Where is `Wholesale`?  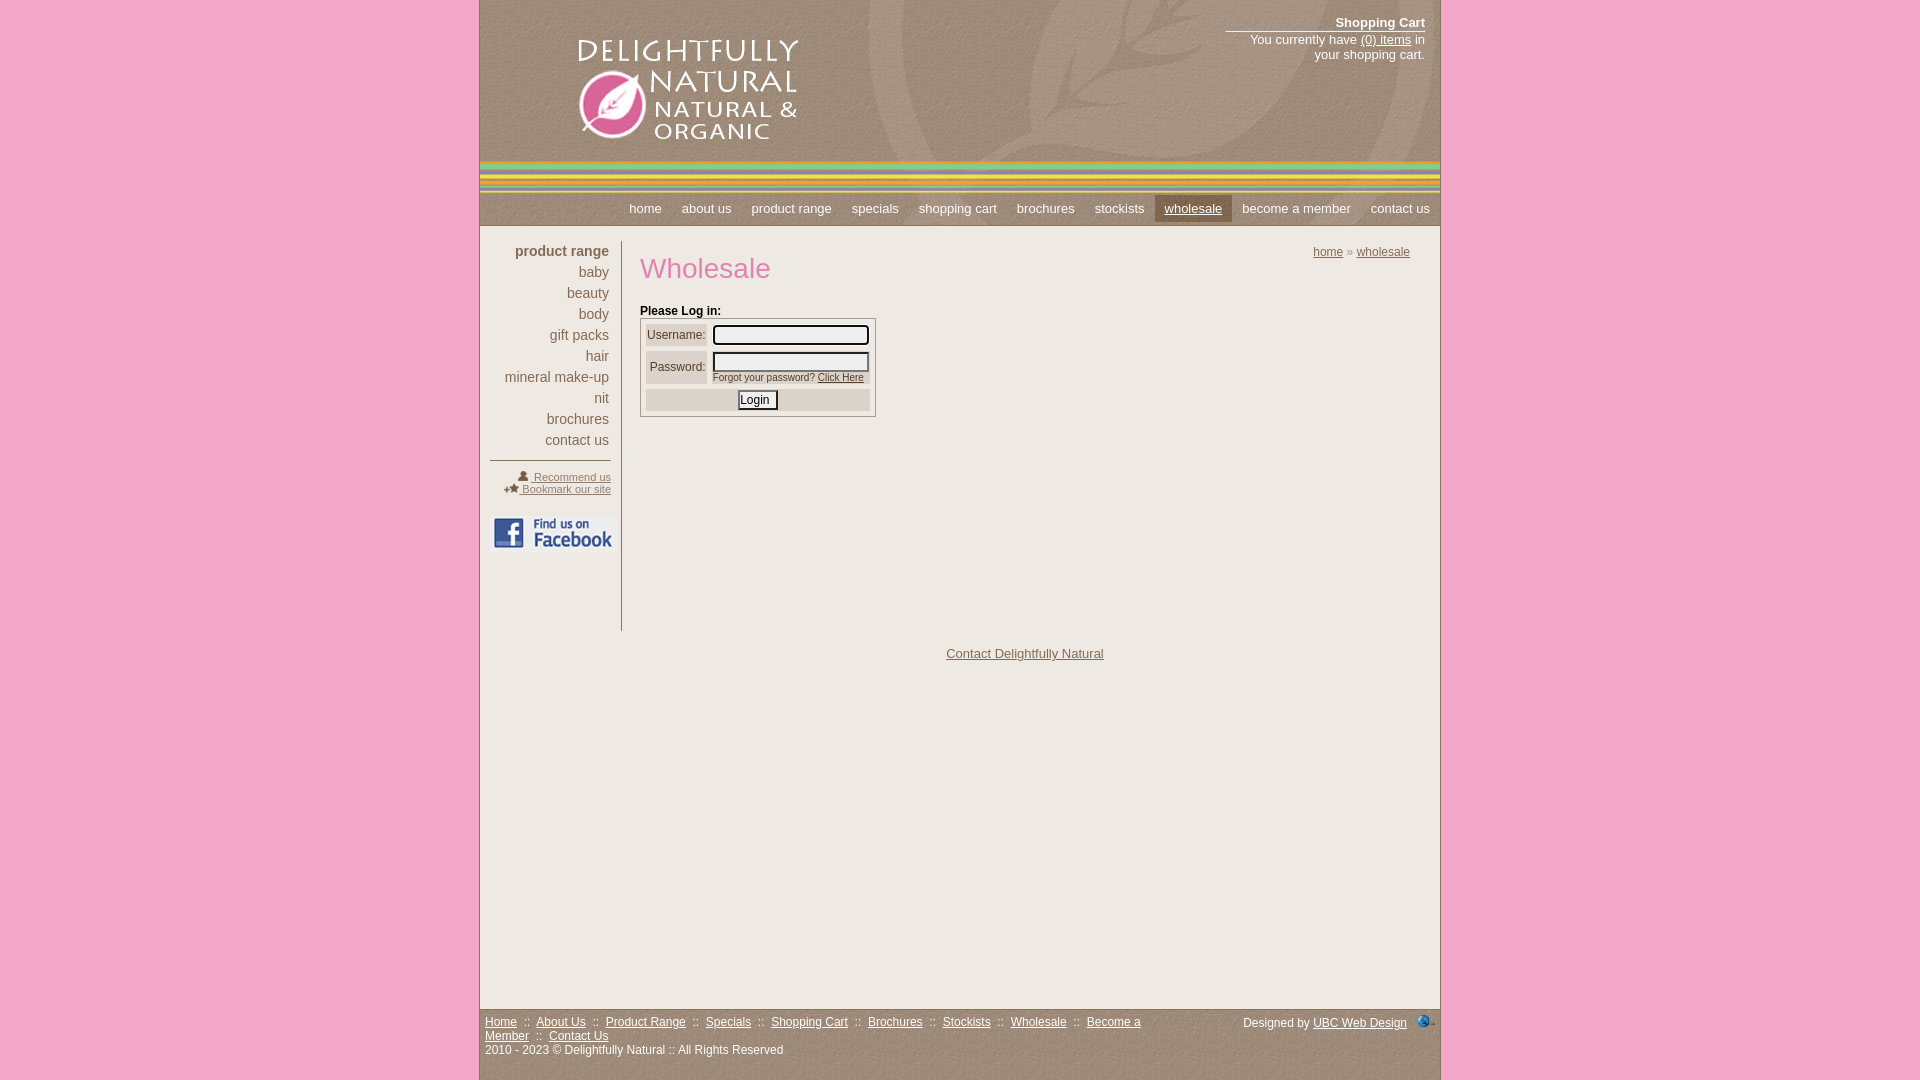 Wholesale is located at coordinates (1039, 1022).